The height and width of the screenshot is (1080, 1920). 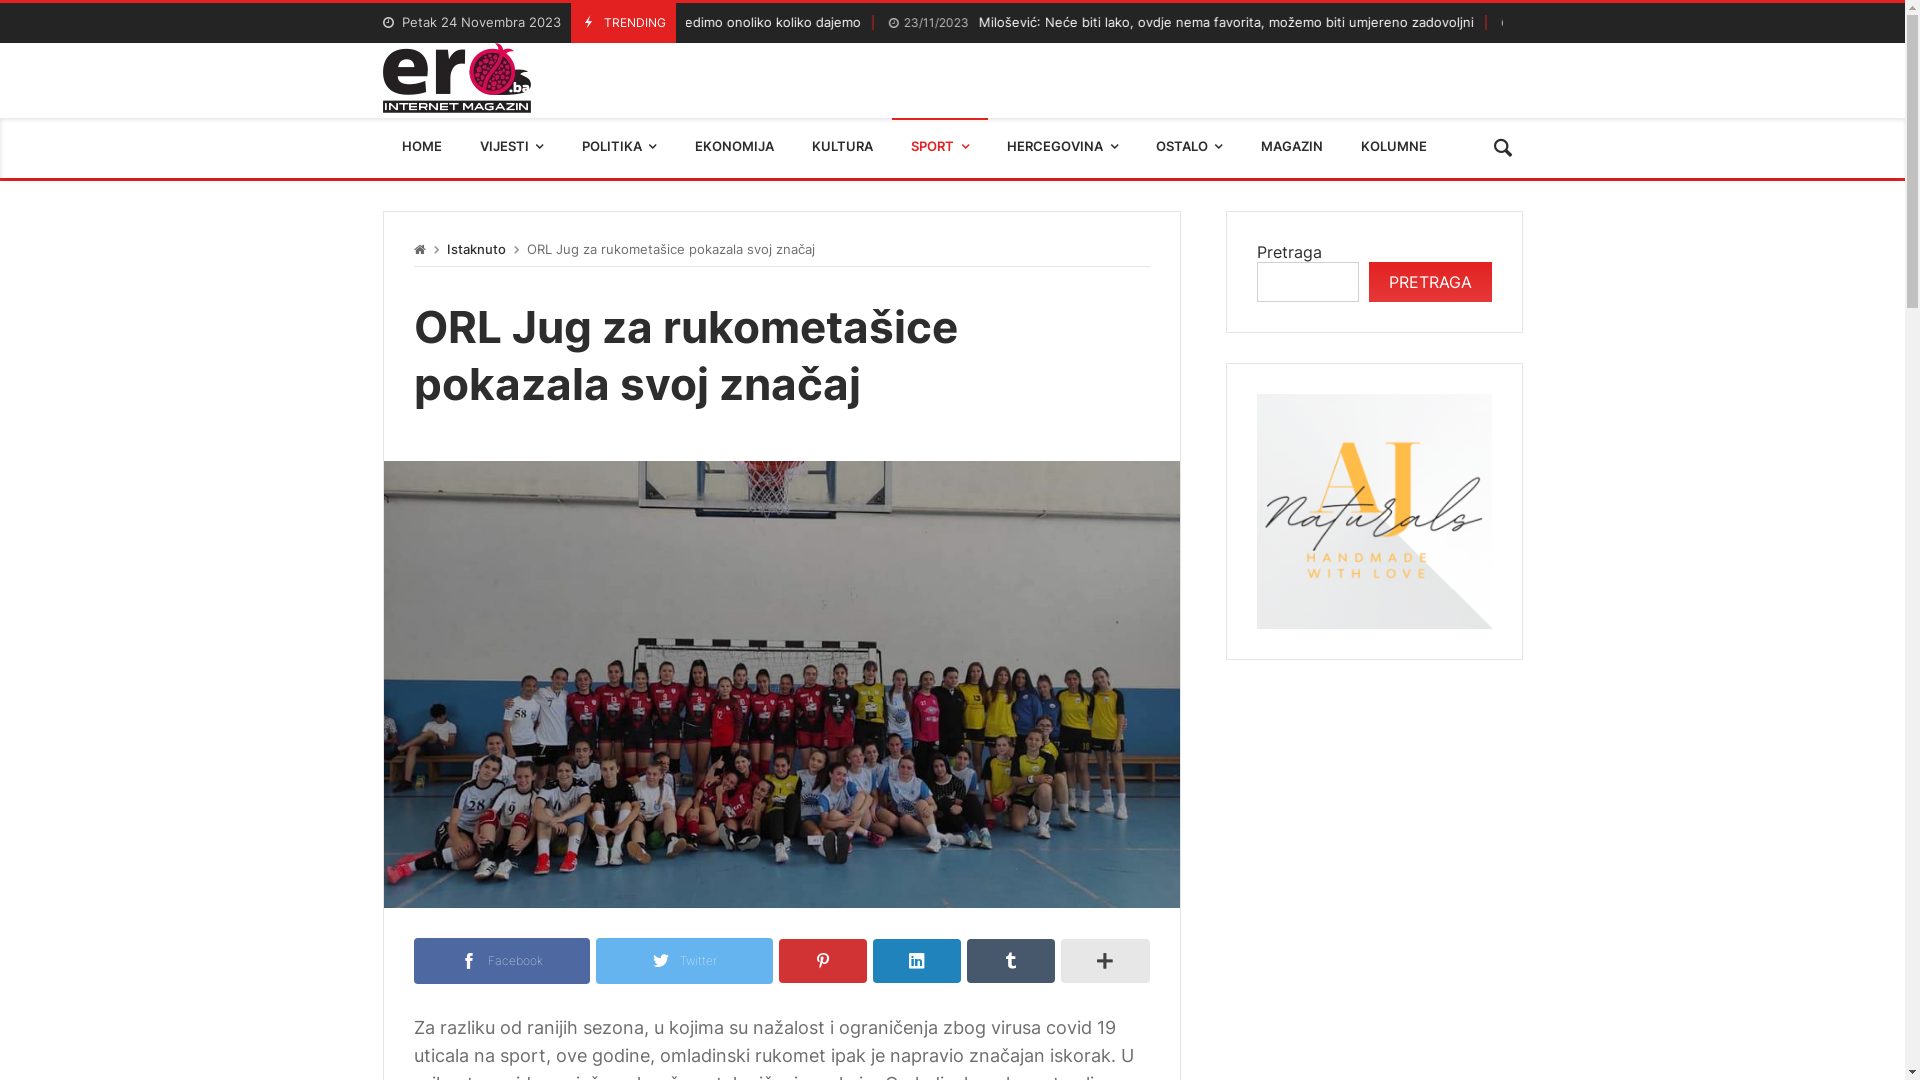 What do you see at coordinates (940, 148) in the screenshot?
I see `SPORT` at bounding box center [940, 148].